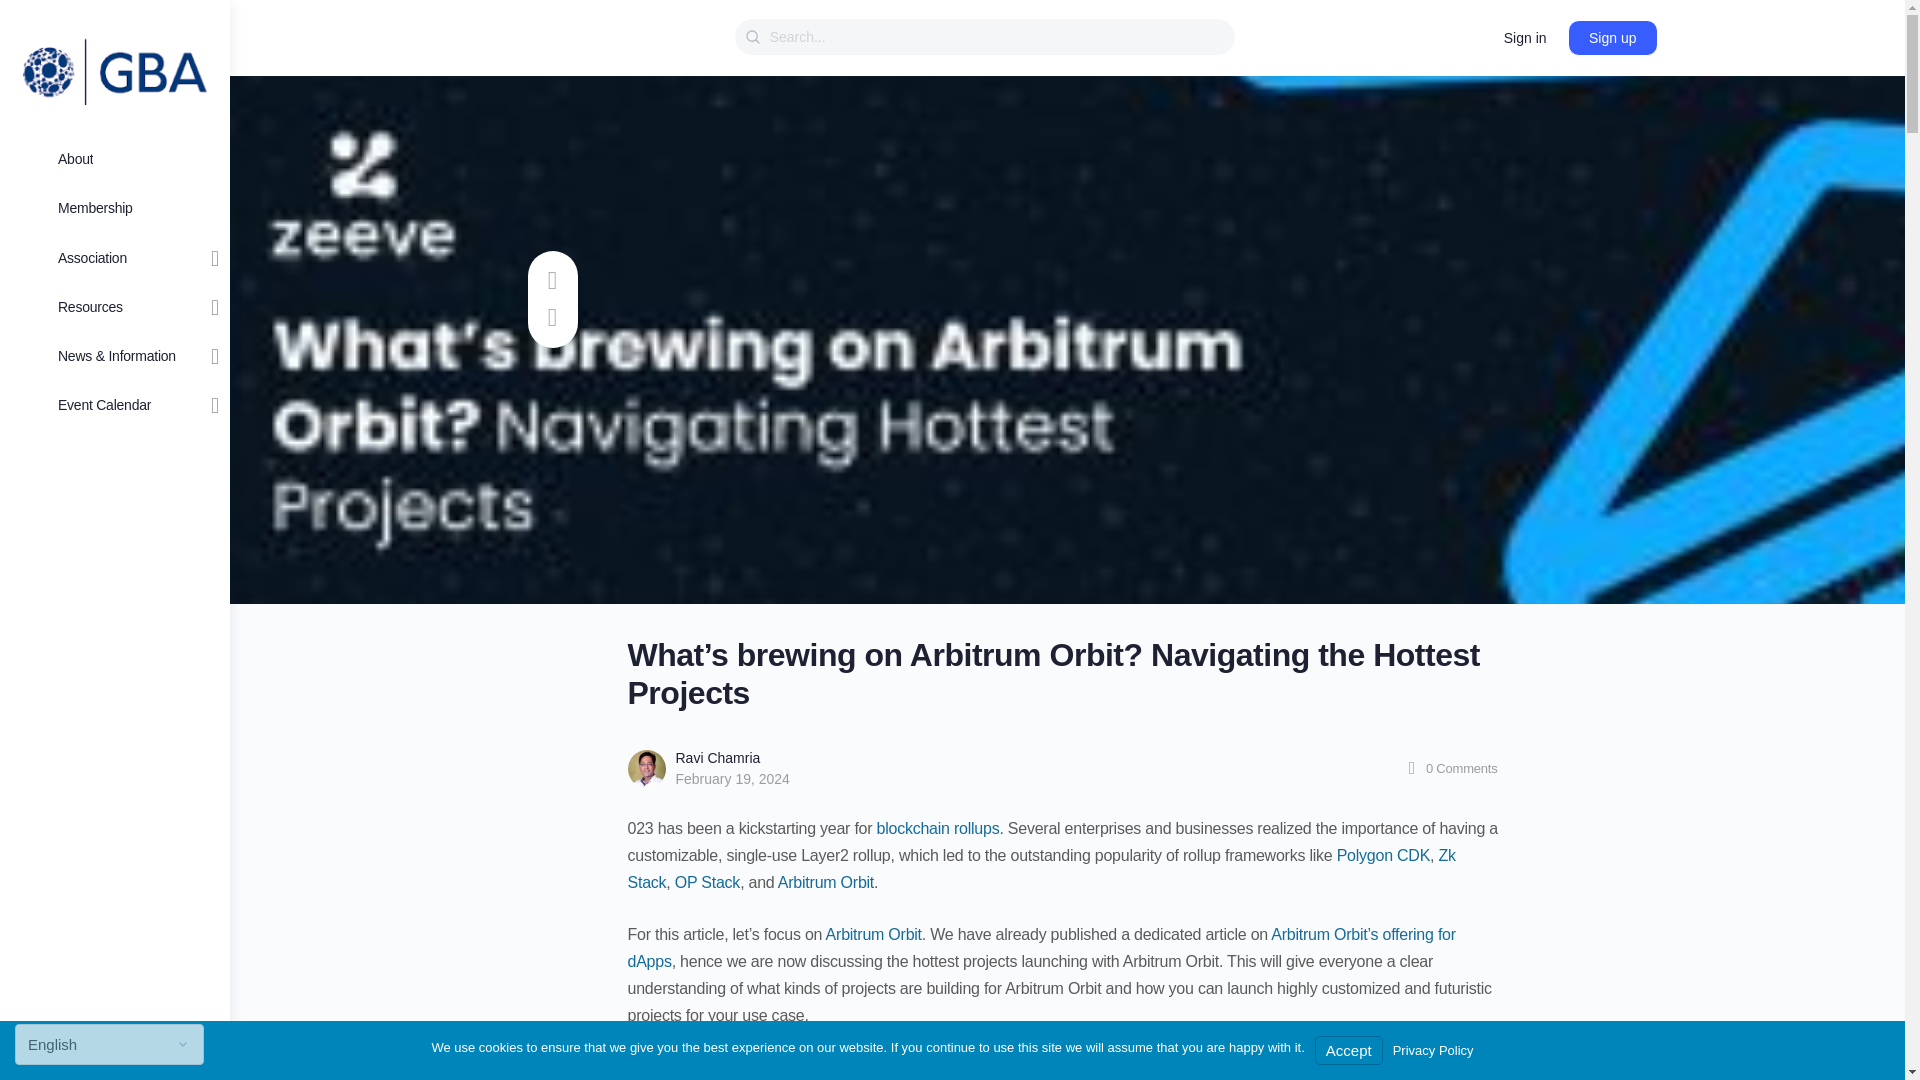  Describe the element at coordinates (115, 404) in the screenshot. I see `Event Calendar` at that location.